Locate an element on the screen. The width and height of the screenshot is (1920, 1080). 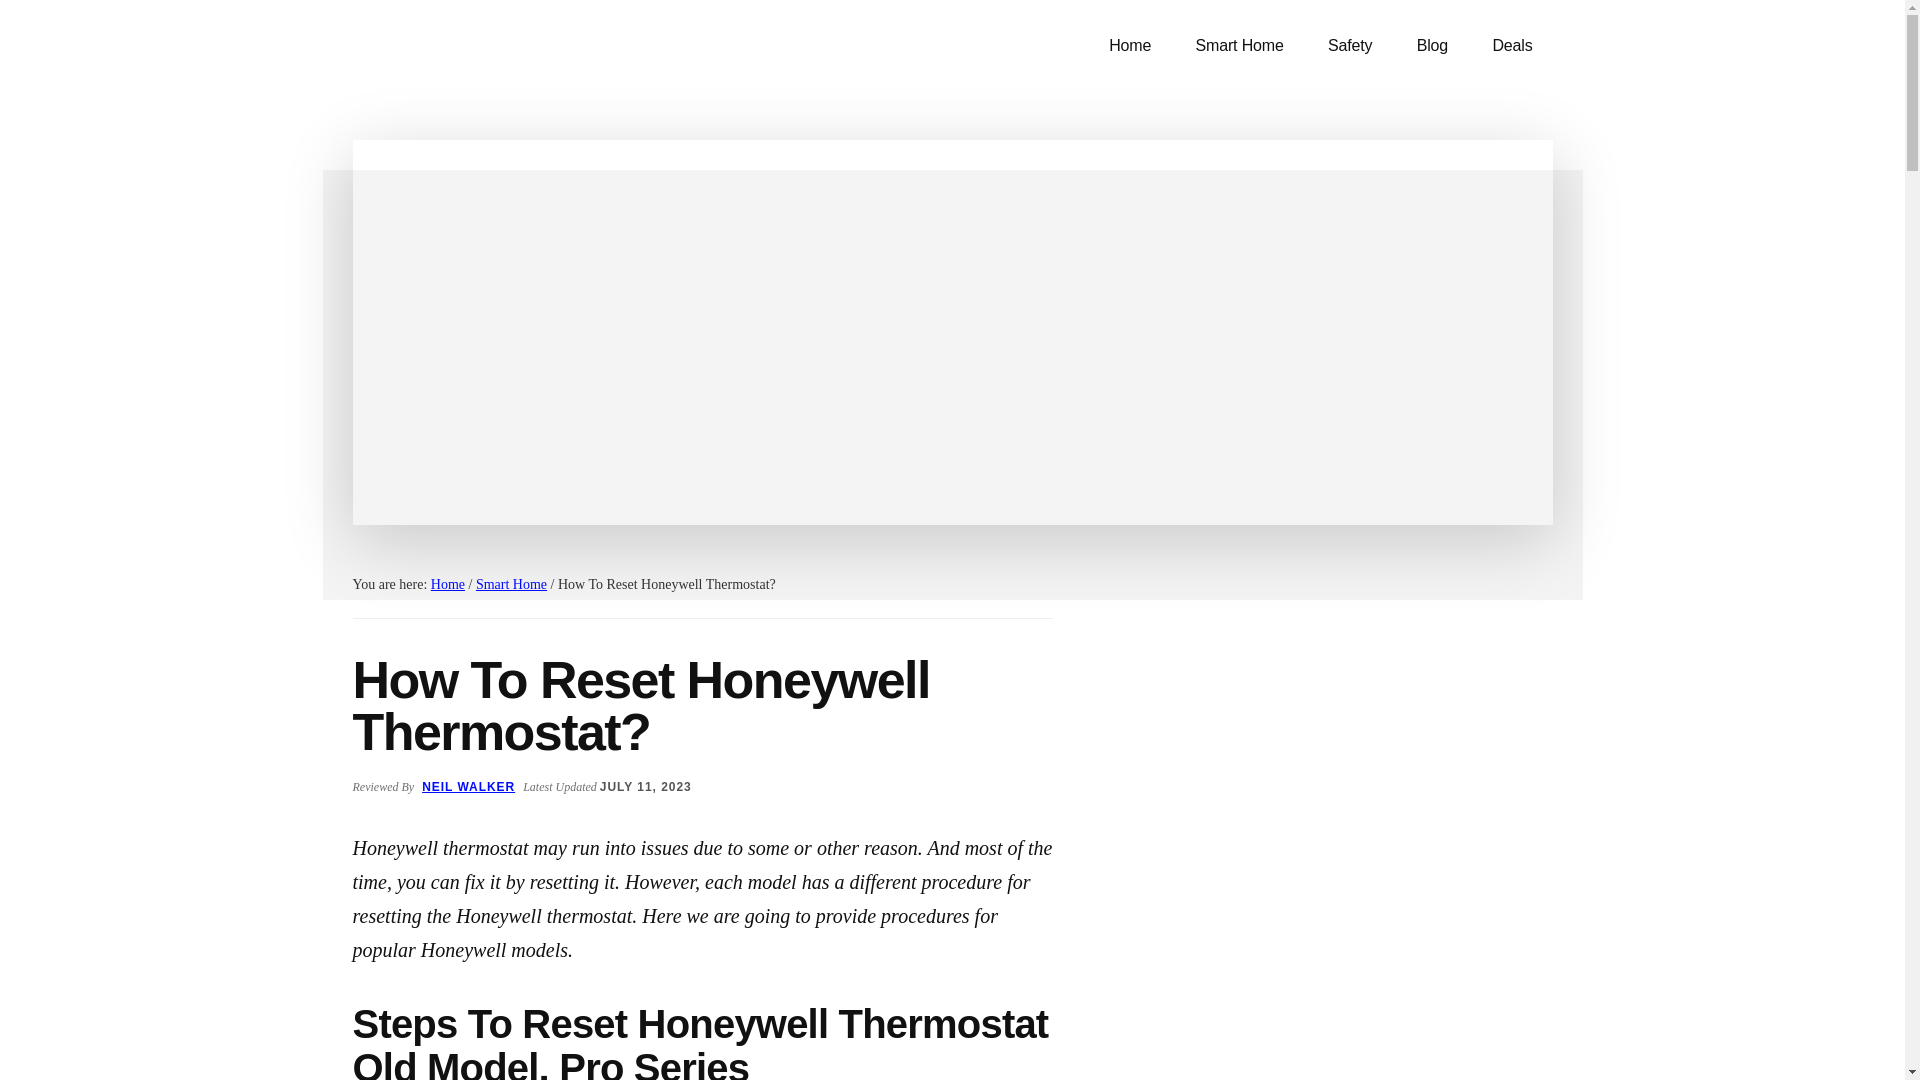
Safety is located at coordinates (1350, 46).